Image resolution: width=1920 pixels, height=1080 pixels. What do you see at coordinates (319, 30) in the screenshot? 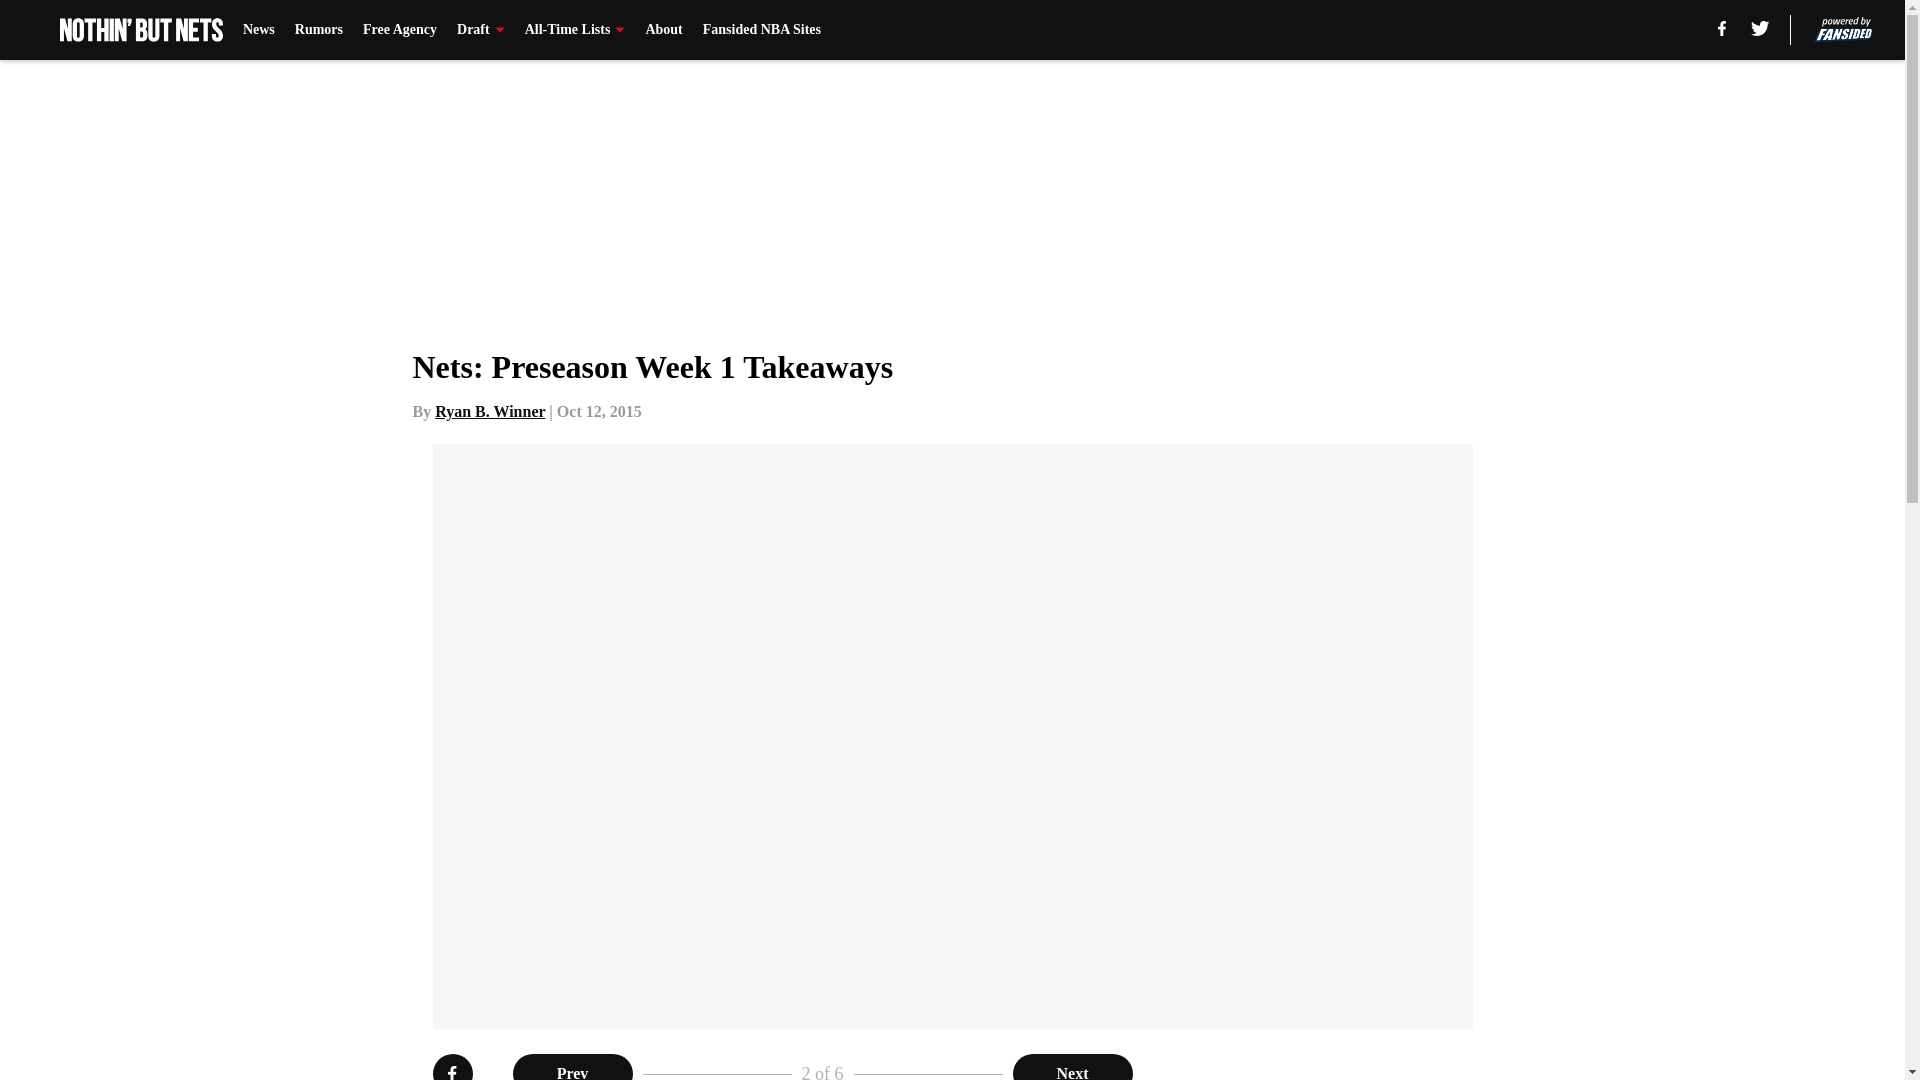
I see `Rumors` at bounding box center [319, 30].